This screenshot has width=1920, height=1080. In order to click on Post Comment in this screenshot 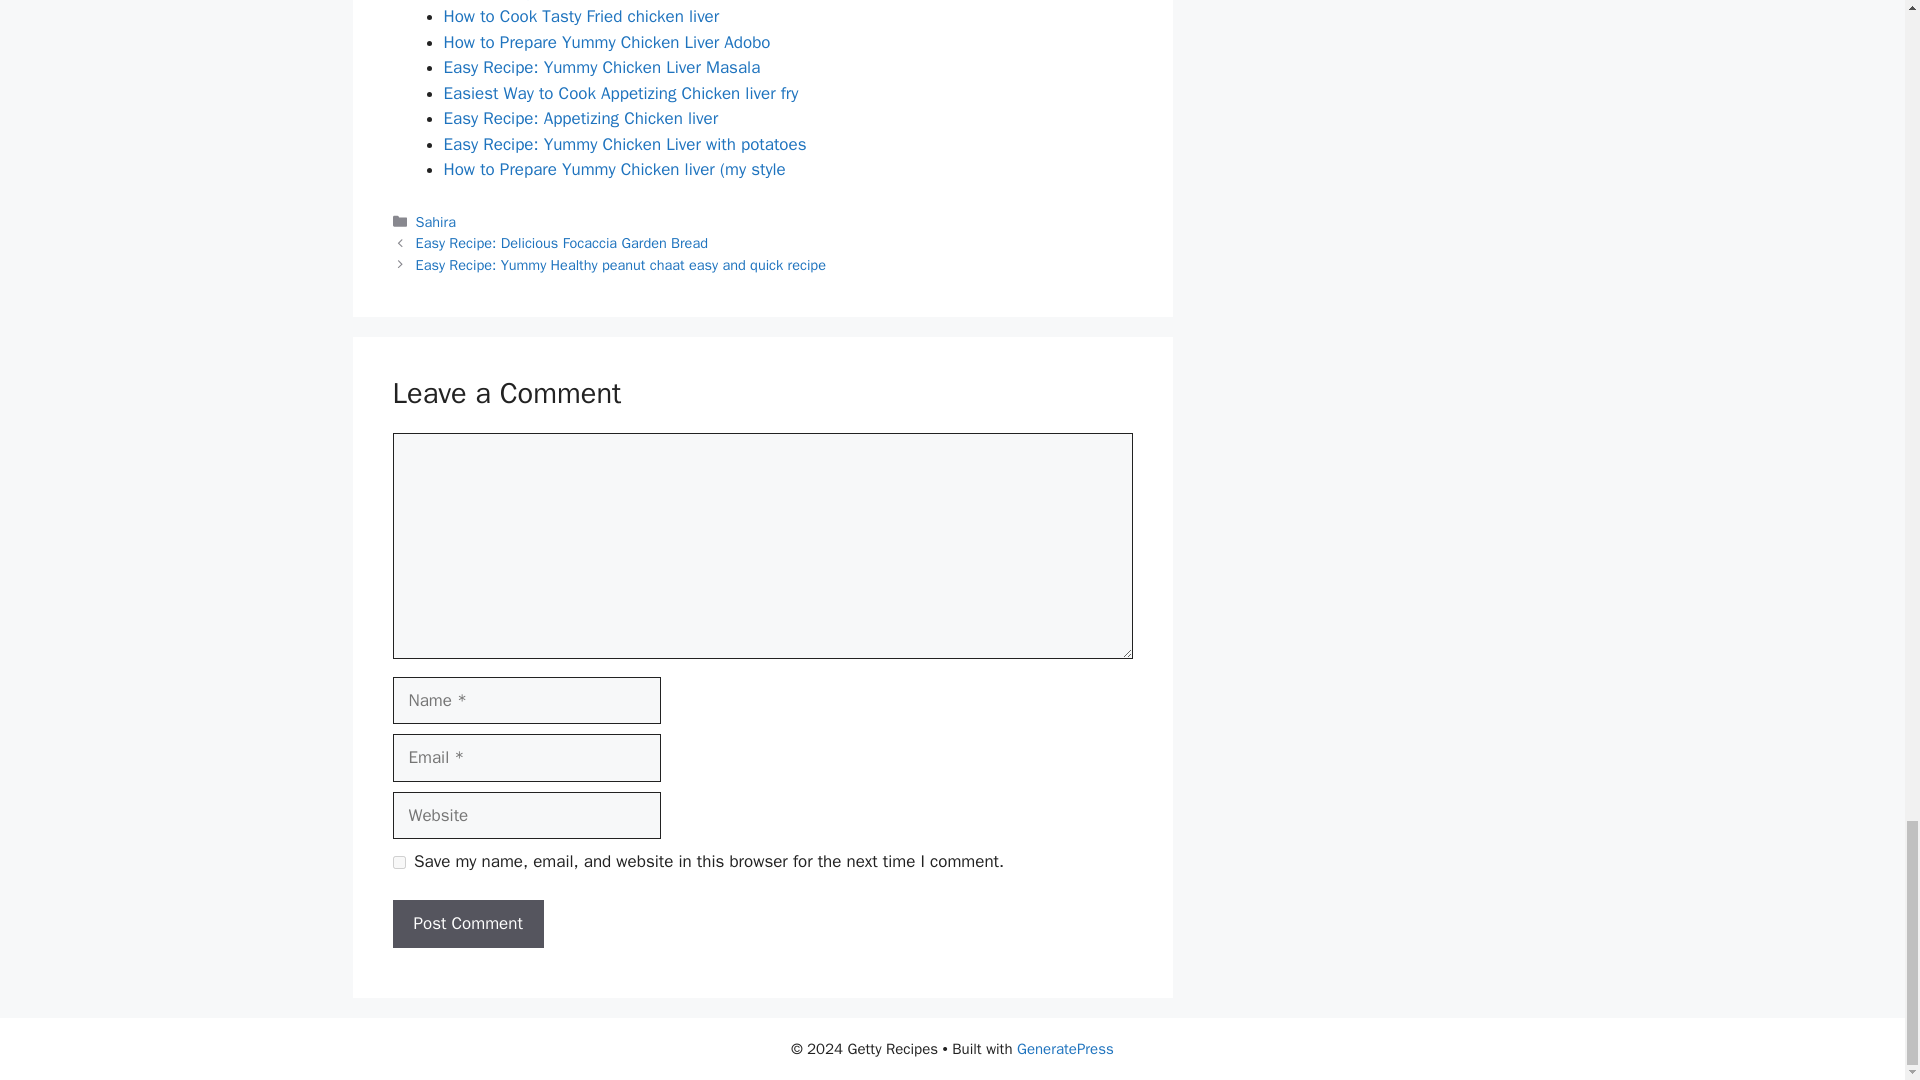, I will do `click(467, 924)`.